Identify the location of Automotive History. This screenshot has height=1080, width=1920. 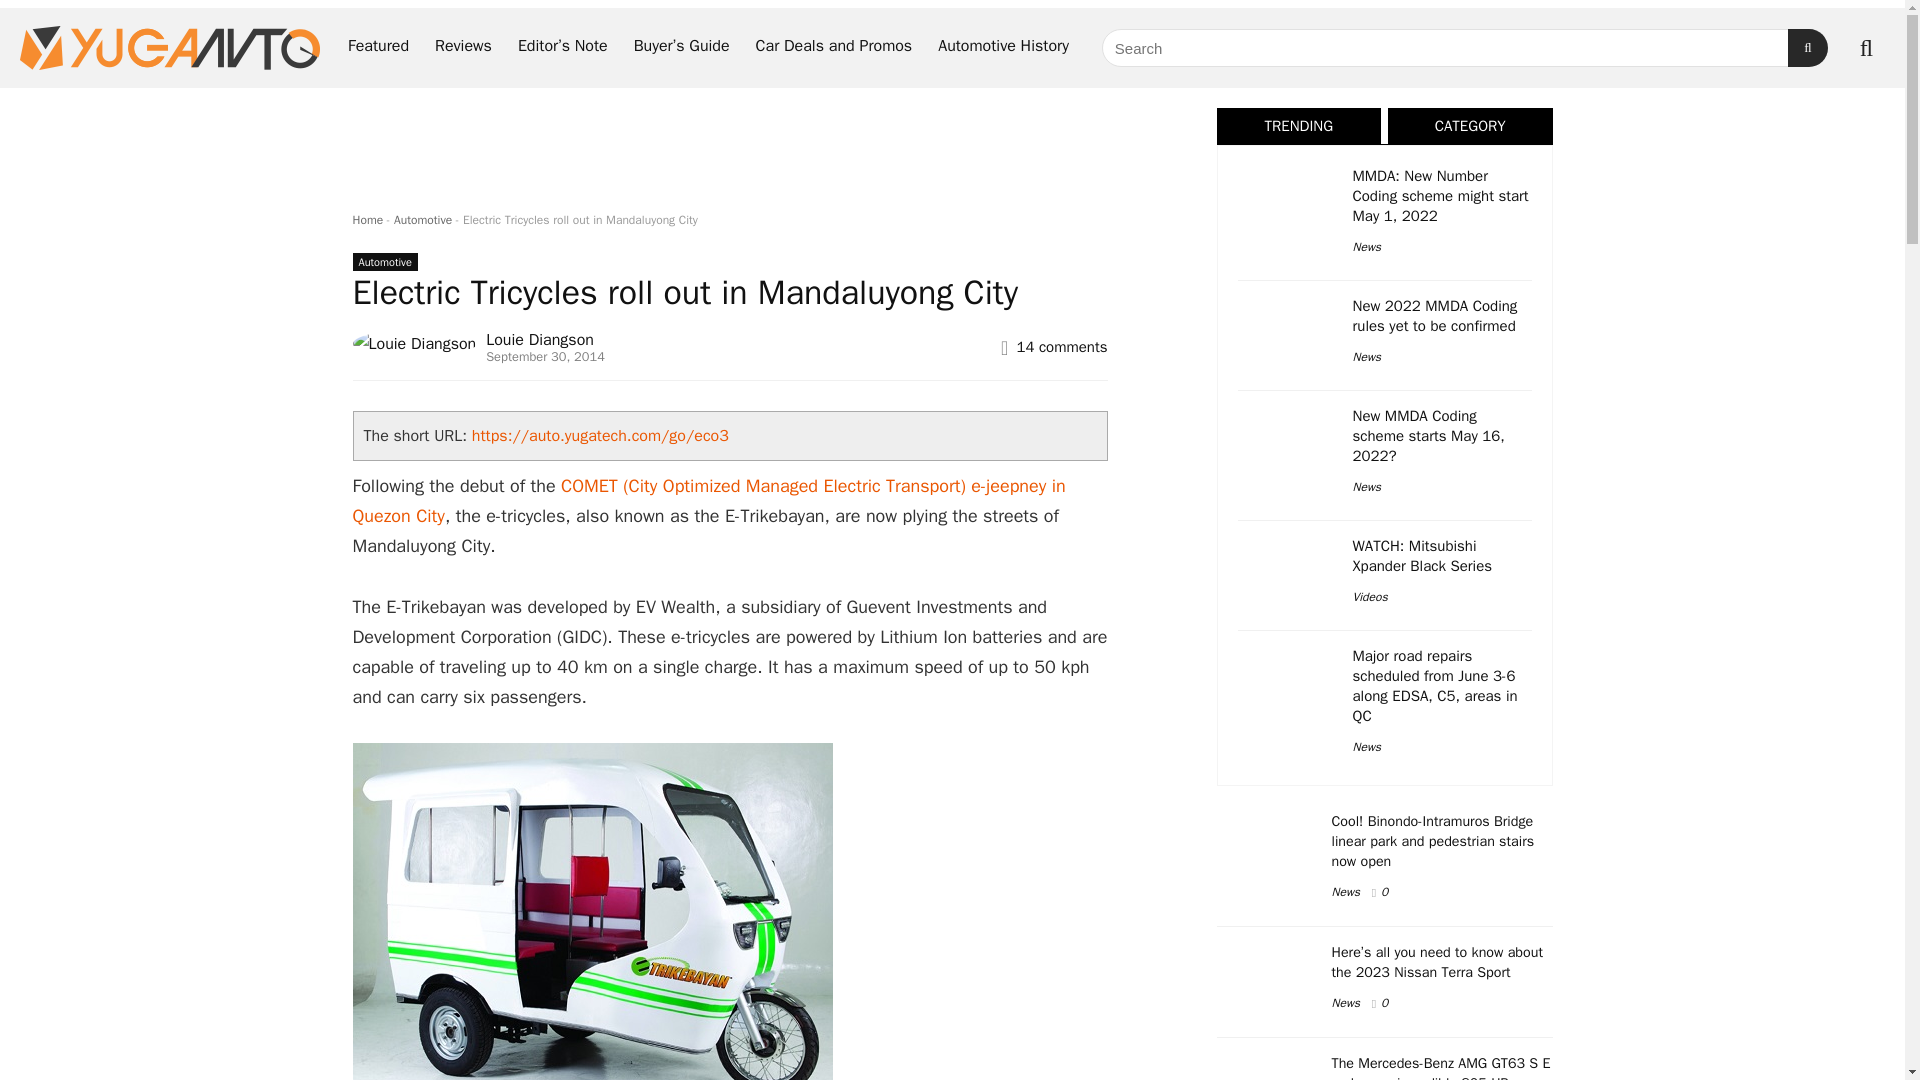
(1004, 48).